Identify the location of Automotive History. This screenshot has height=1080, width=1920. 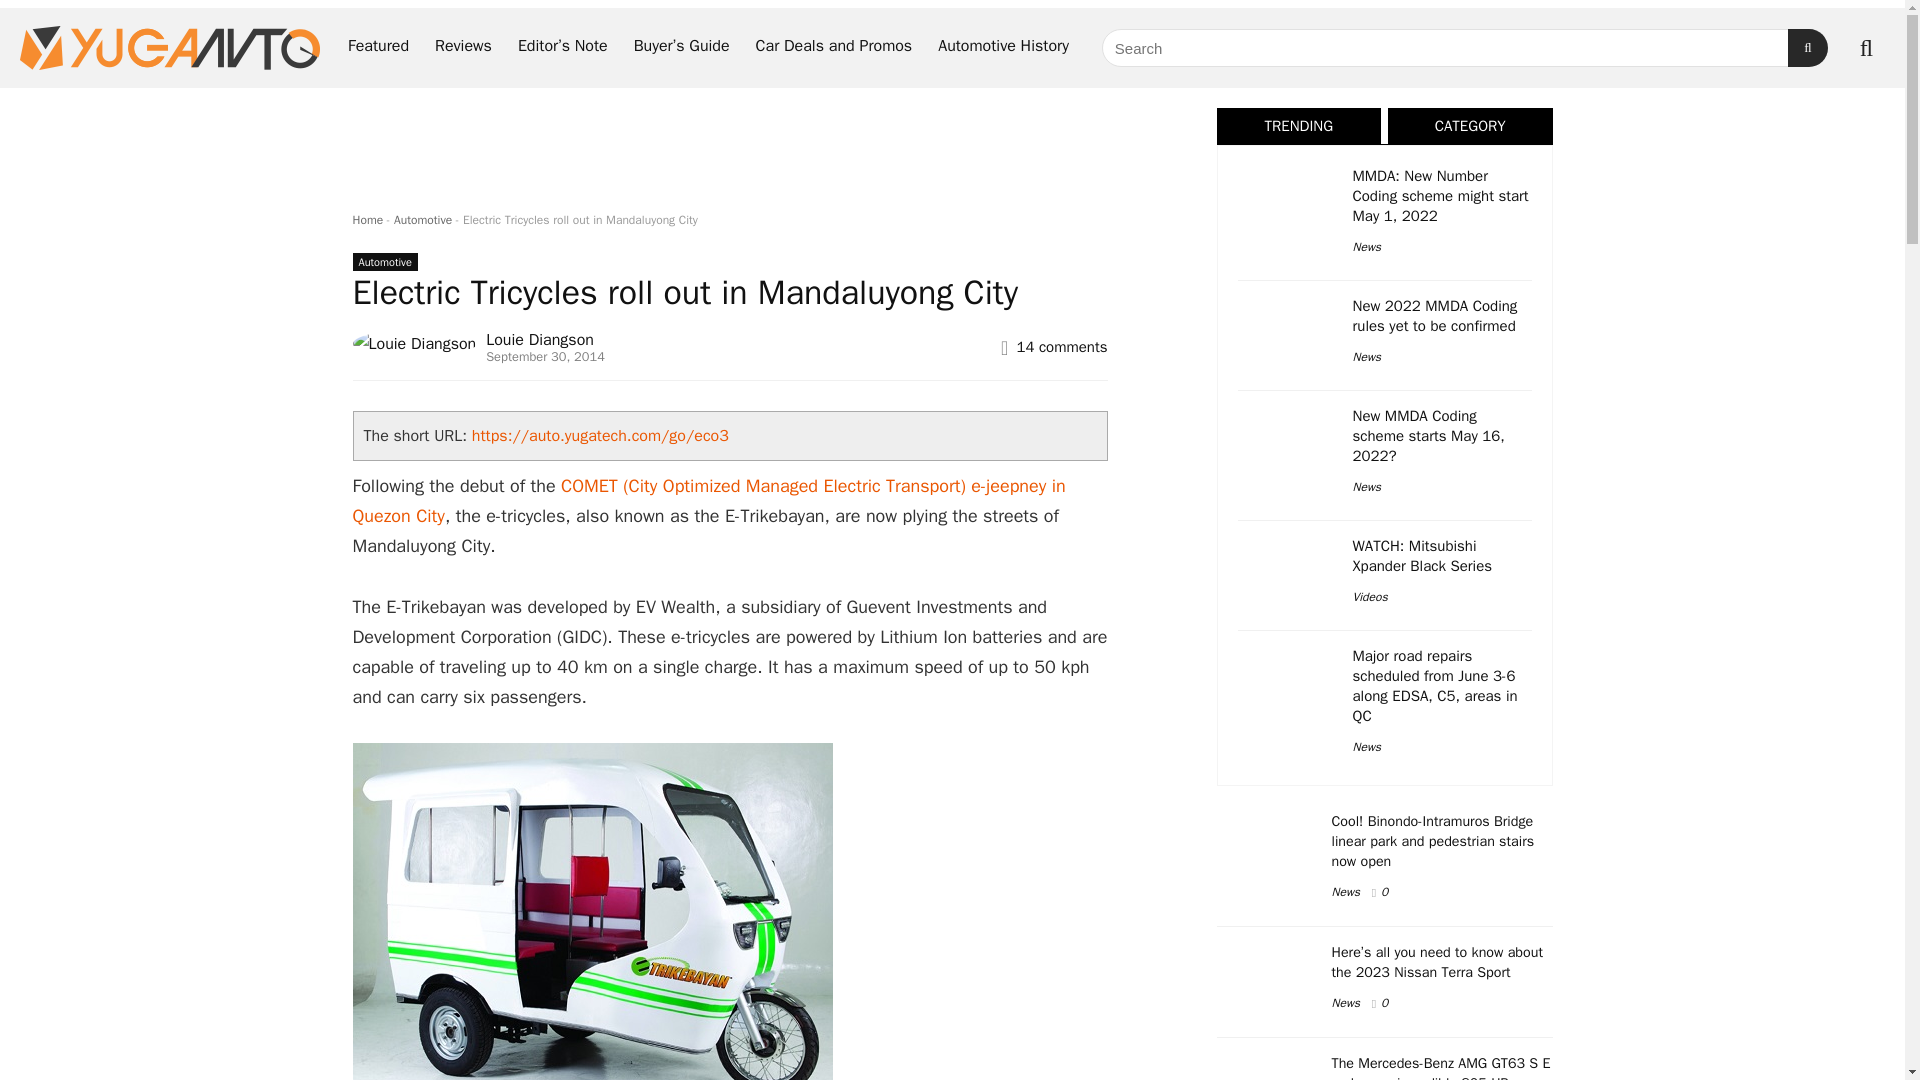
(1004, 48).